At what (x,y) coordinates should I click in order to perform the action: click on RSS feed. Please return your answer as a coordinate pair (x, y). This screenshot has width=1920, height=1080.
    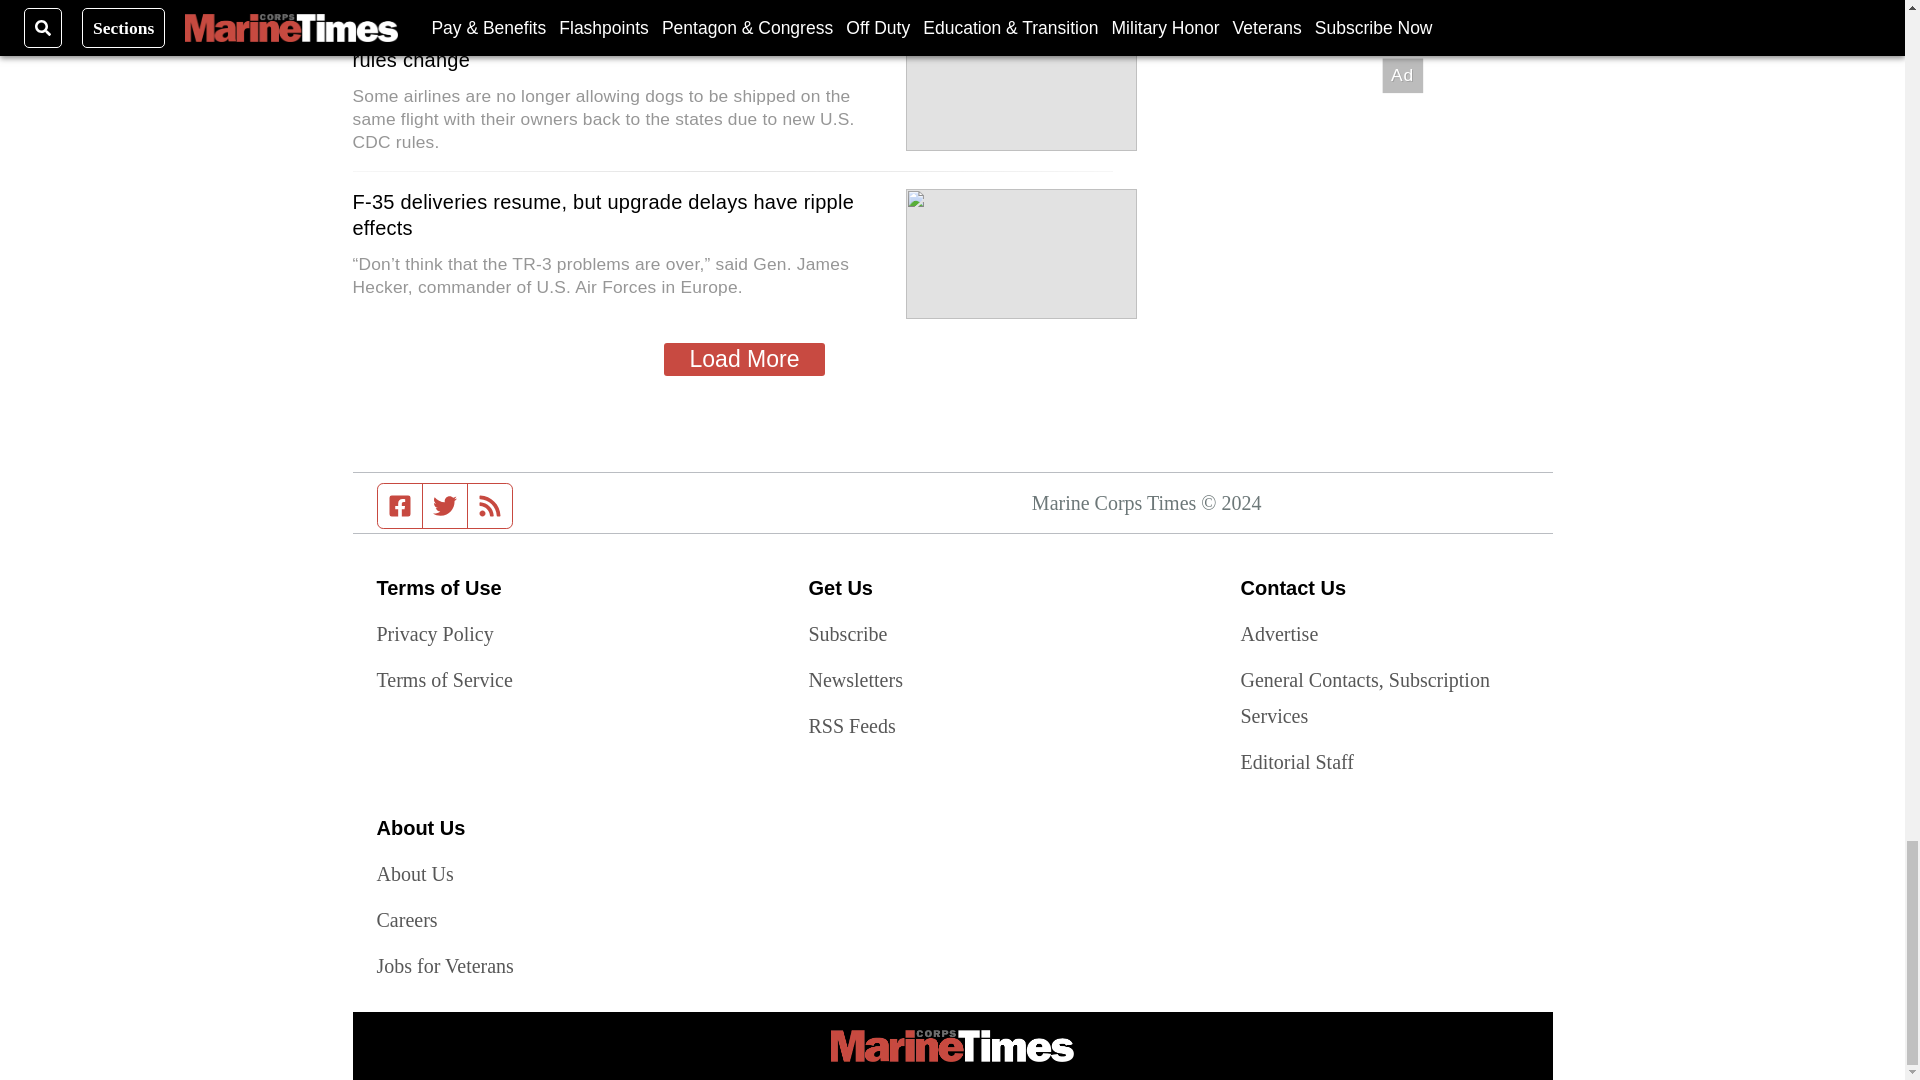
    Looking at the image, I should click on (490, 506).